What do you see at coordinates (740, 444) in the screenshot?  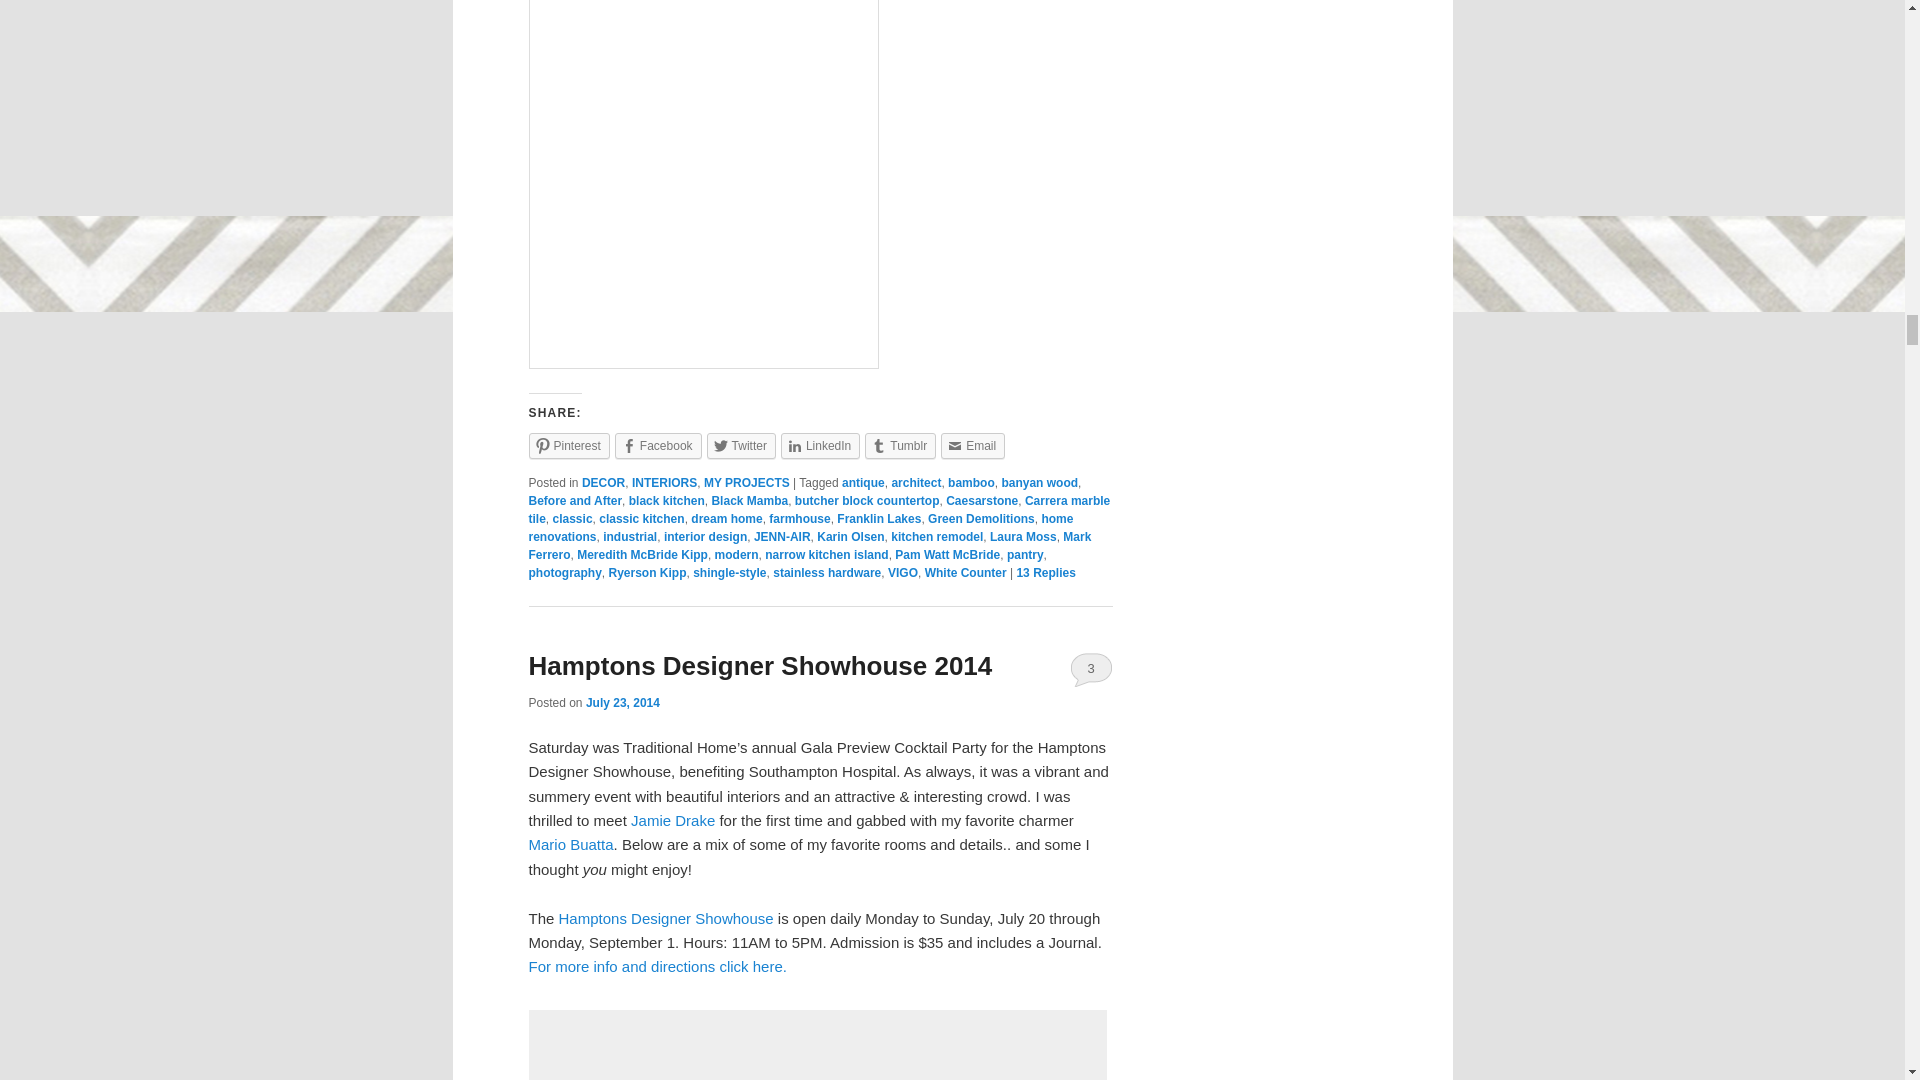 I see `Click to share on Twitter` at bounding box center [740, 444].